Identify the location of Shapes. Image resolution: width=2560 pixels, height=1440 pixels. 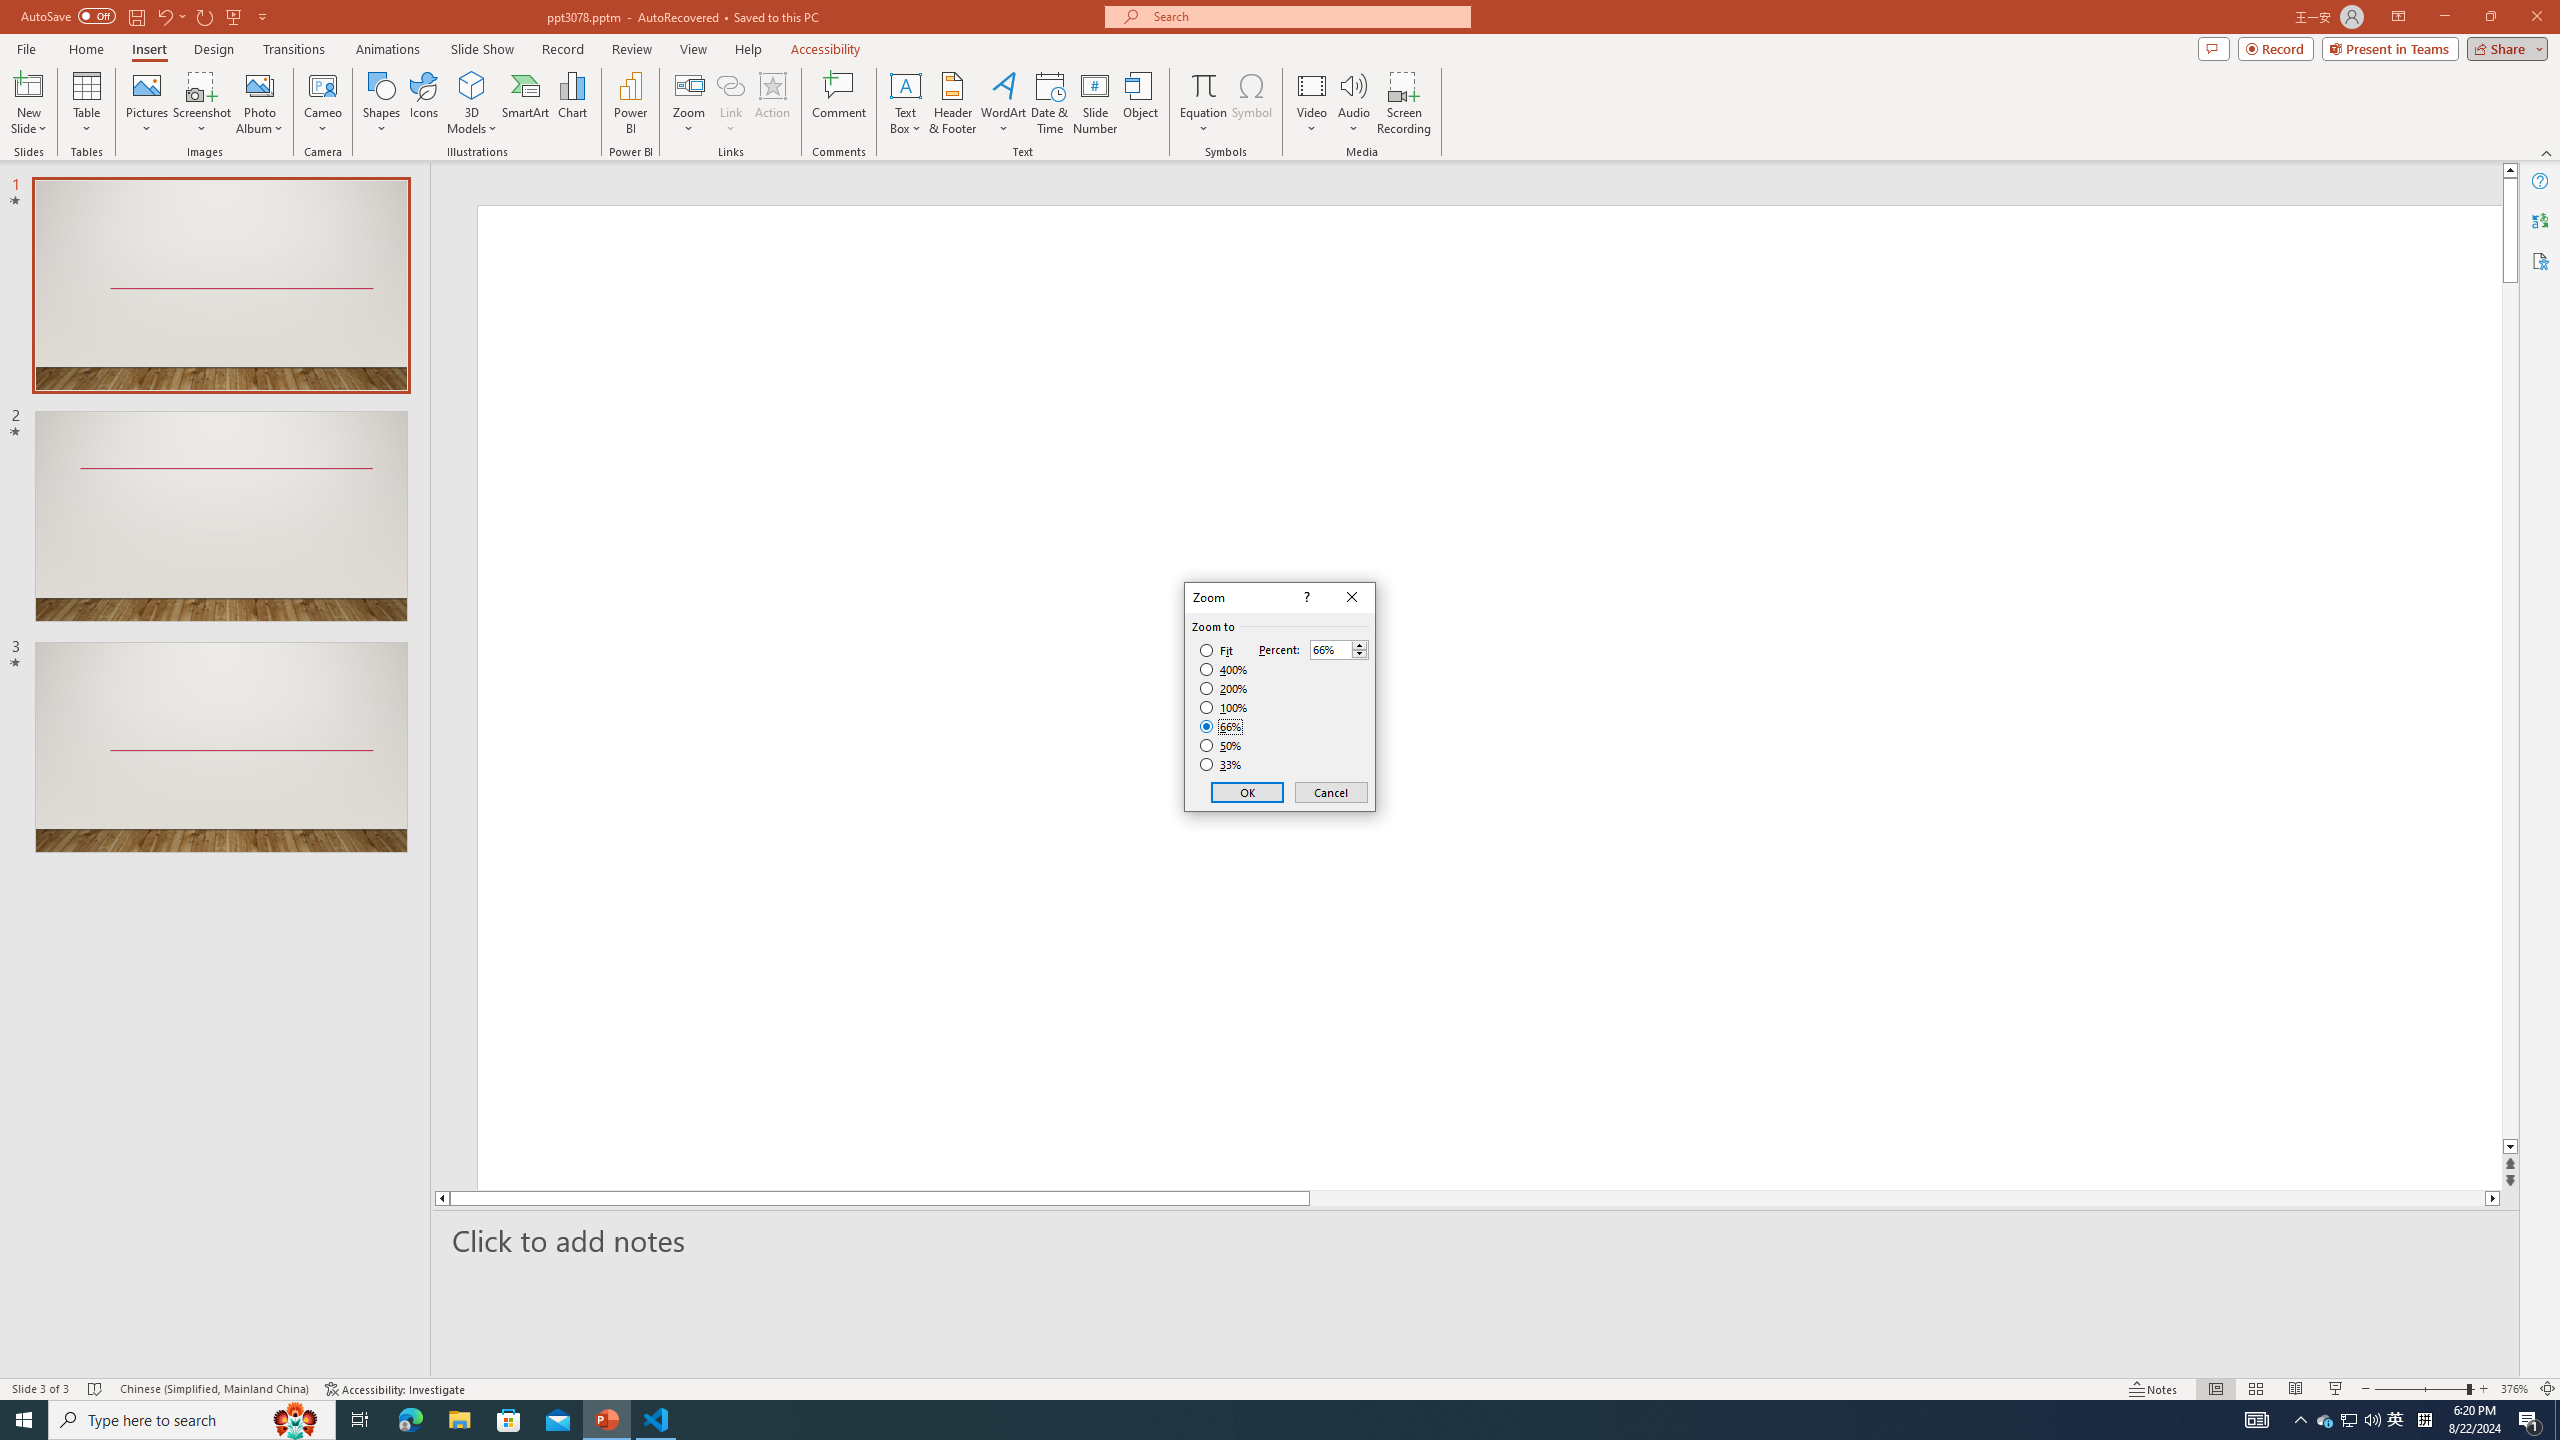
(380, 103).